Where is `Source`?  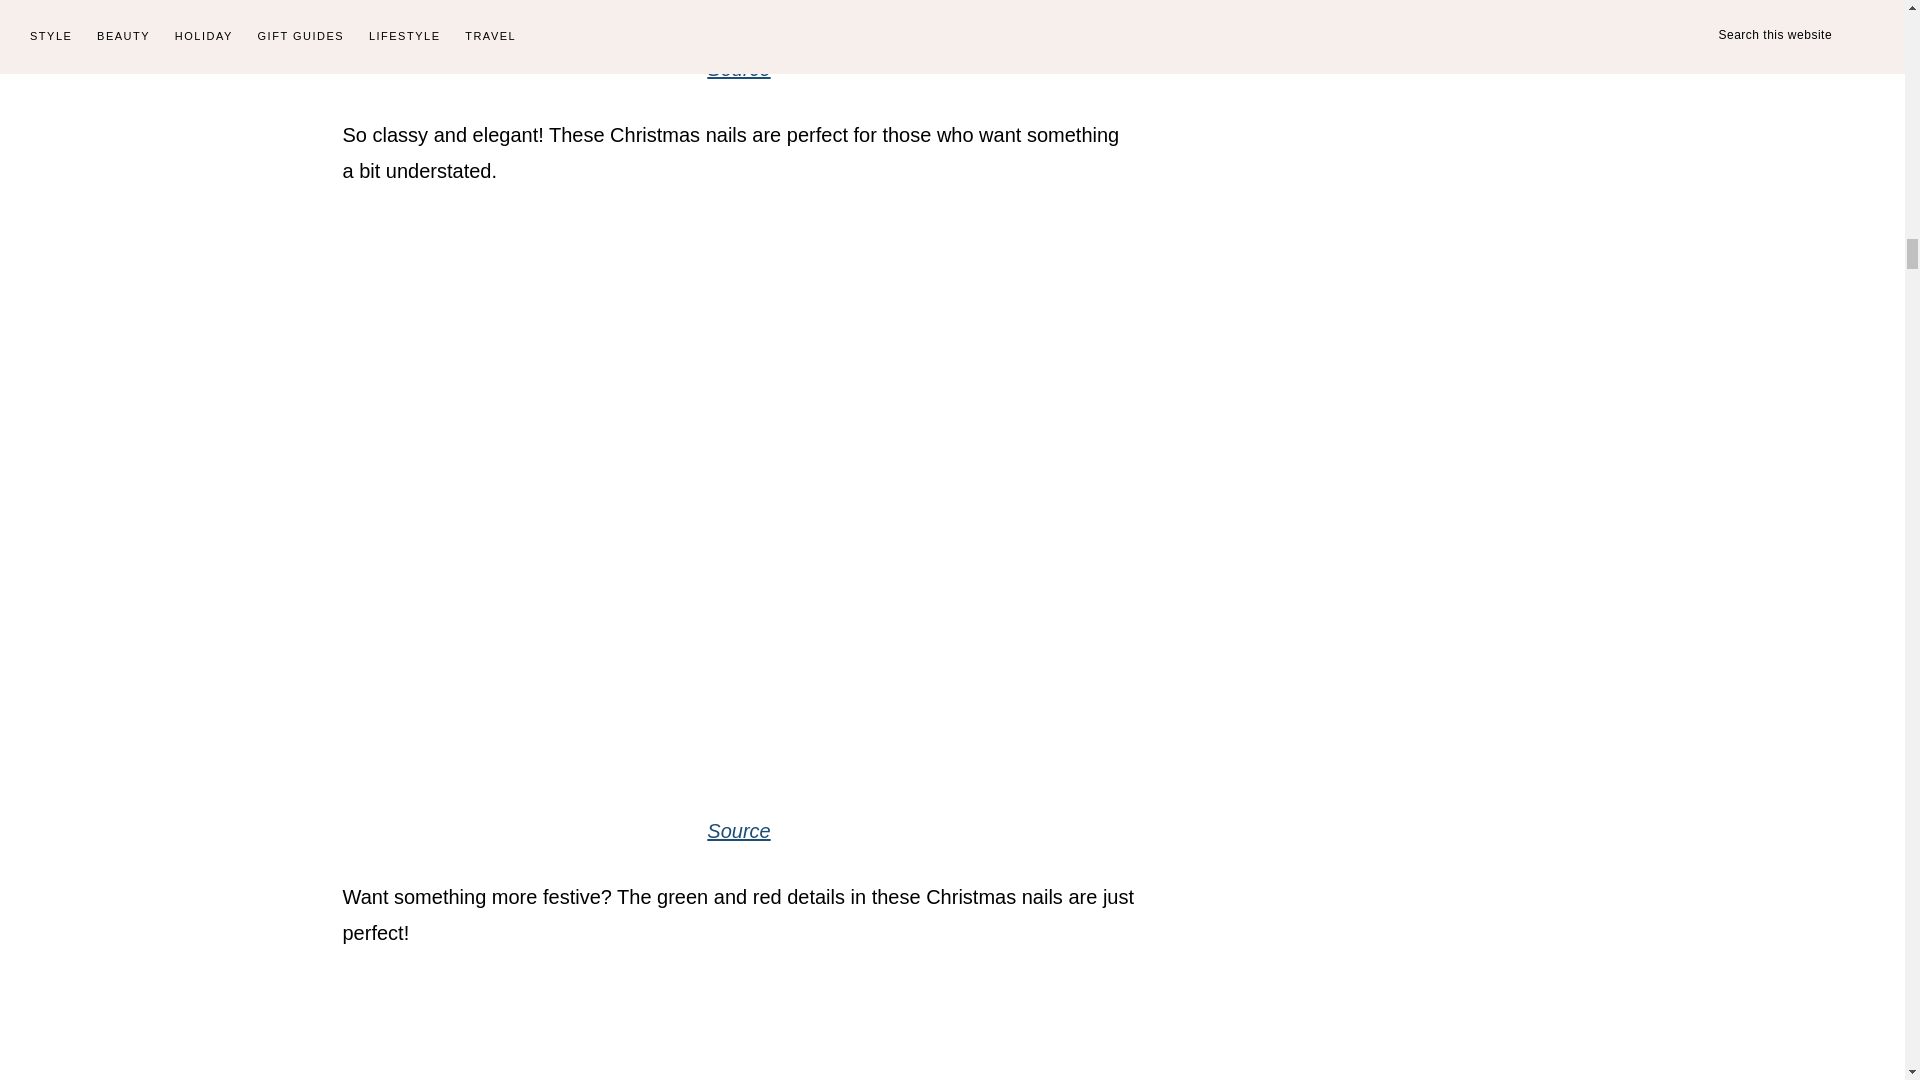
Source is located at coordinates (738, 68).